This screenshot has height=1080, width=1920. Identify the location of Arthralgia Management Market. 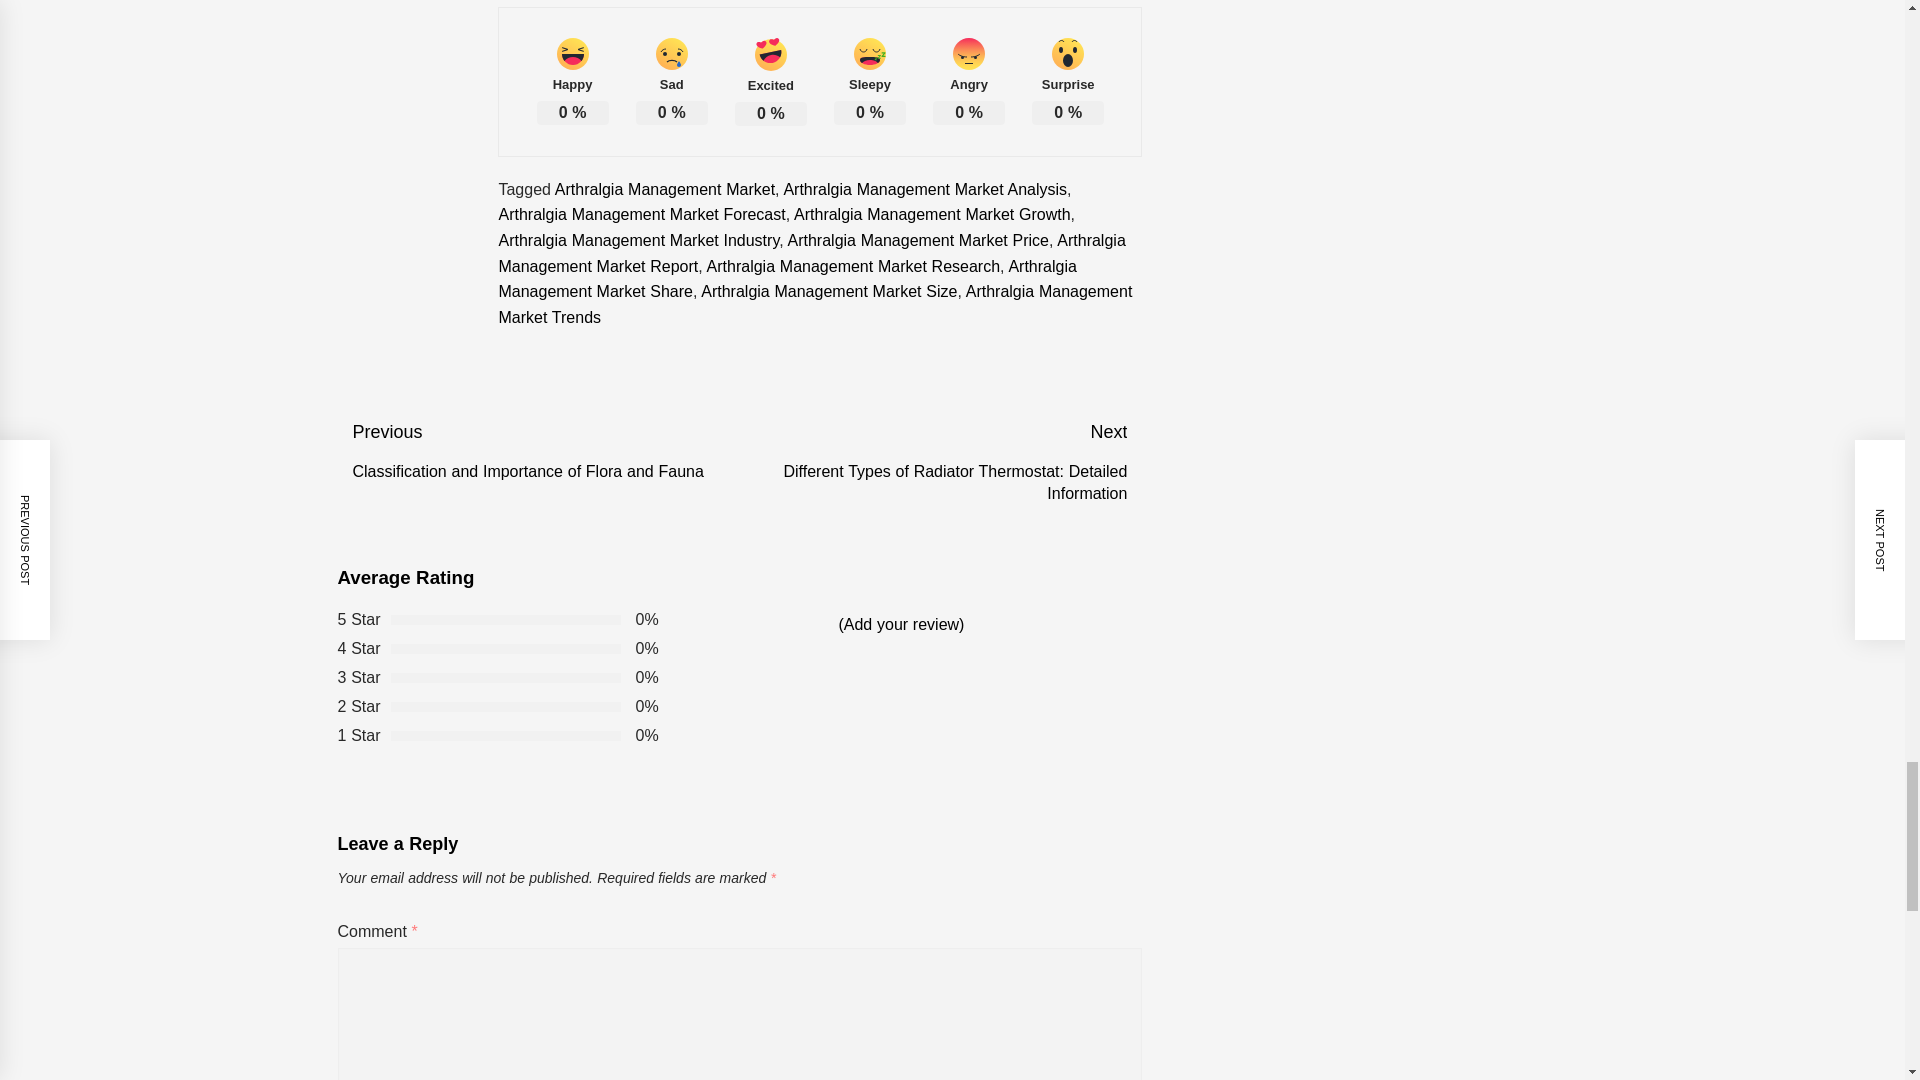
(664, 189).